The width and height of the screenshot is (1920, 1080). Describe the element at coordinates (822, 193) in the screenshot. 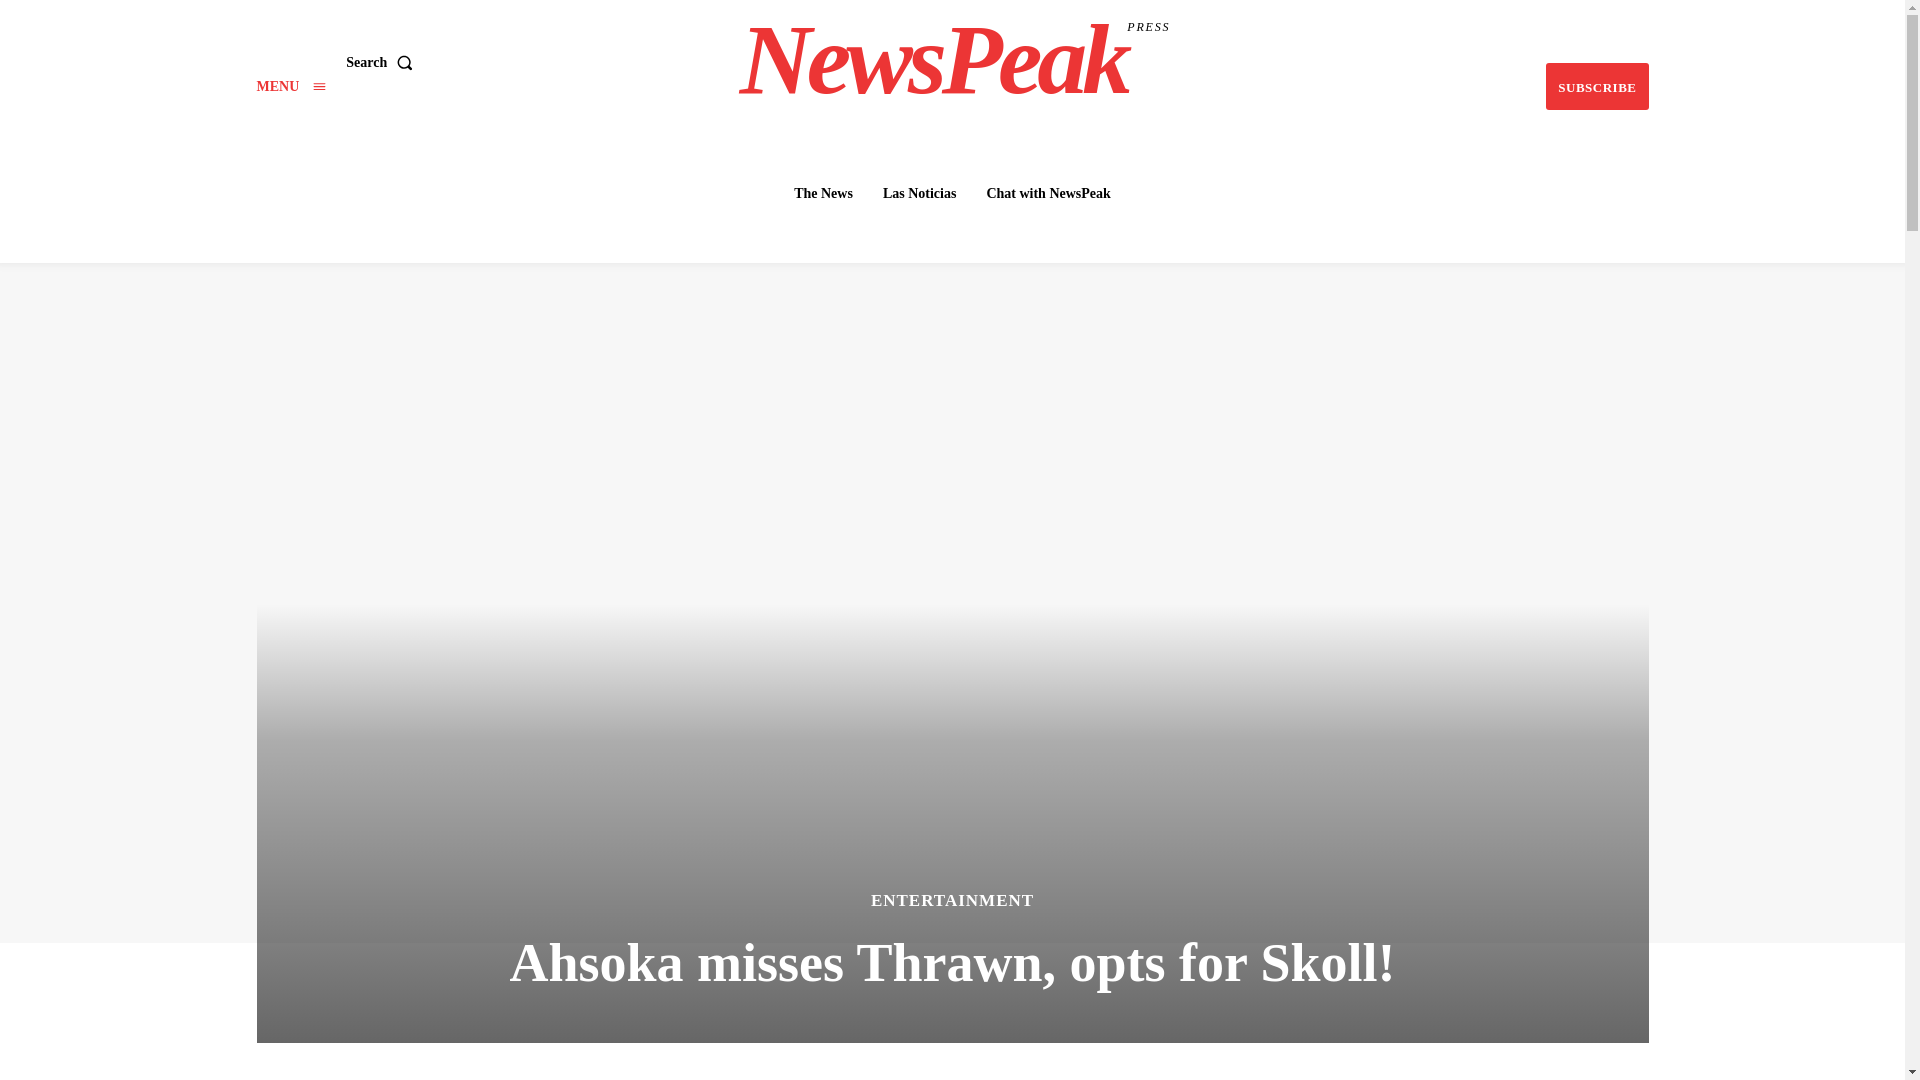

I see `Subscribe` at that location.